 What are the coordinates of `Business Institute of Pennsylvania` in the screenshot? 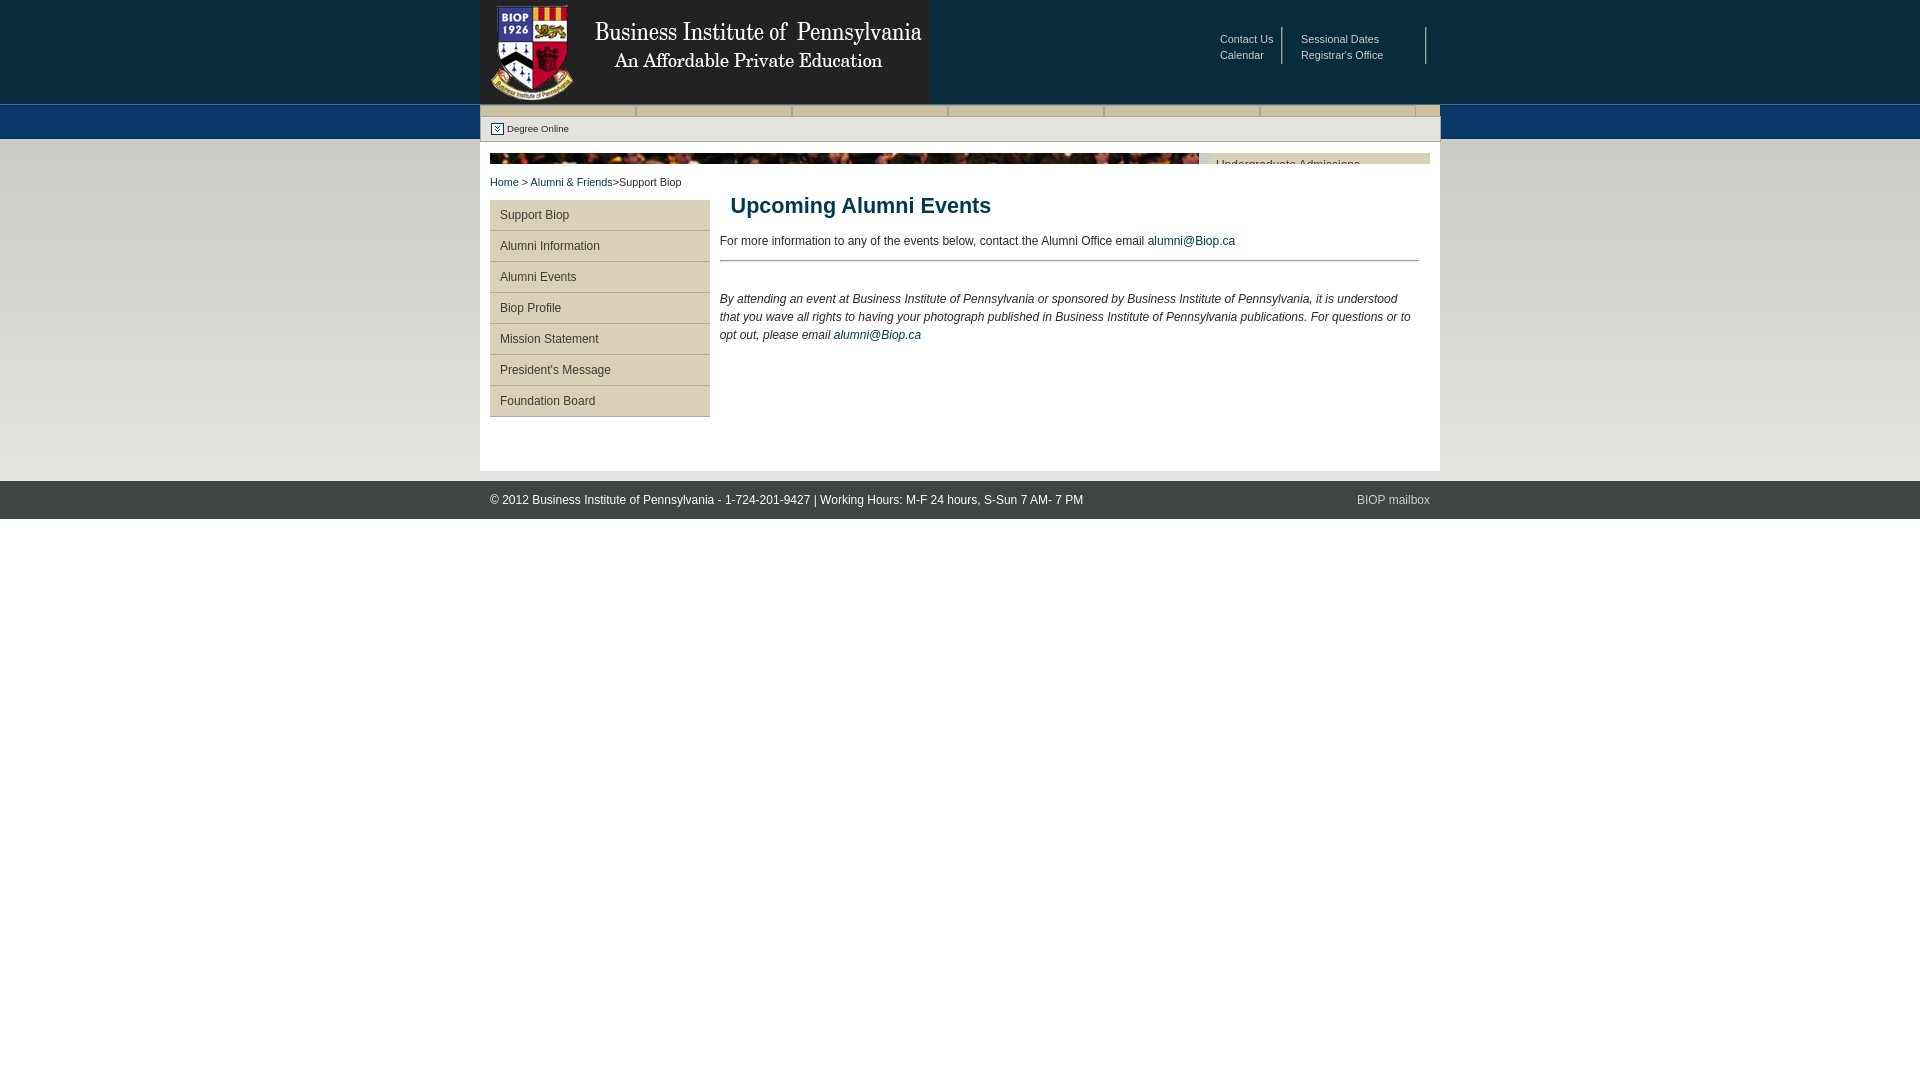 It's located at (705, 98).